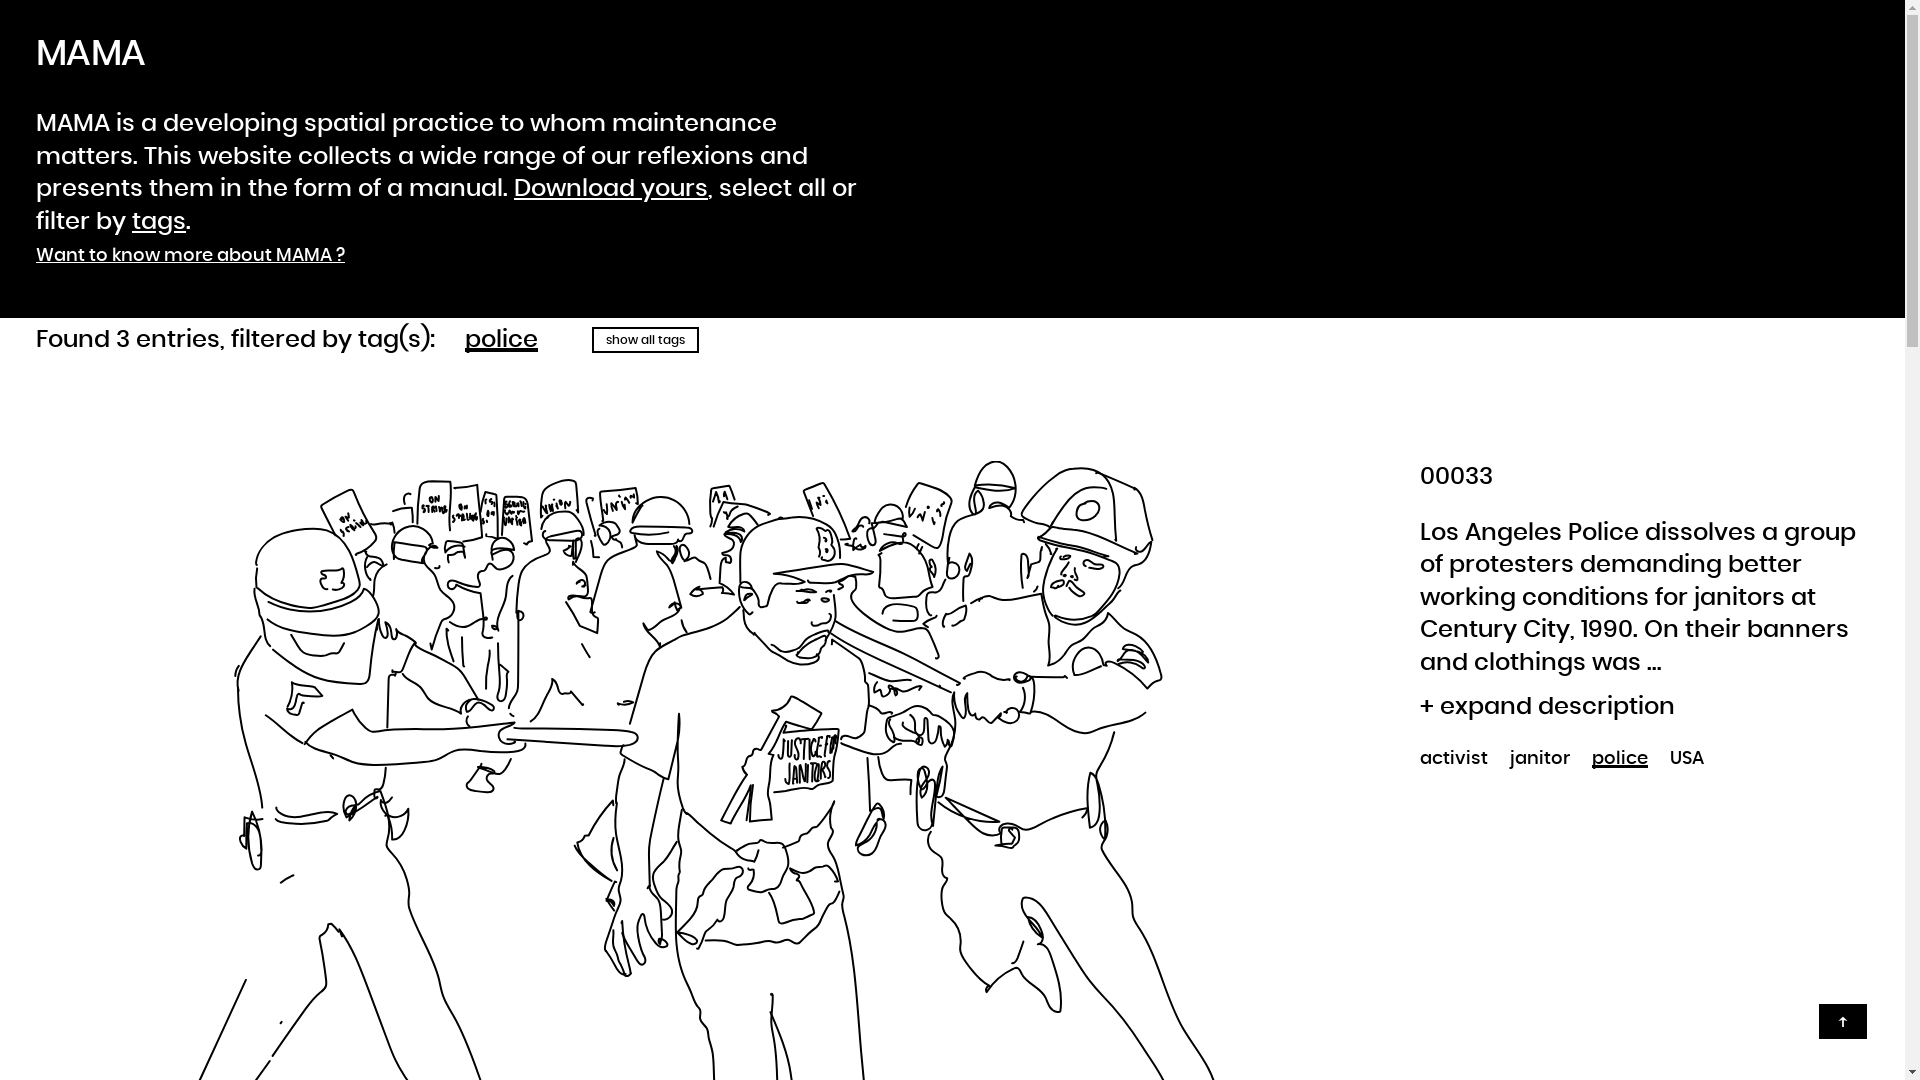 The height and width of the screenshot is (1080, 1920). Describe the element at coordinates (1687, 759) in the screenshot. I see `USA` at that location.